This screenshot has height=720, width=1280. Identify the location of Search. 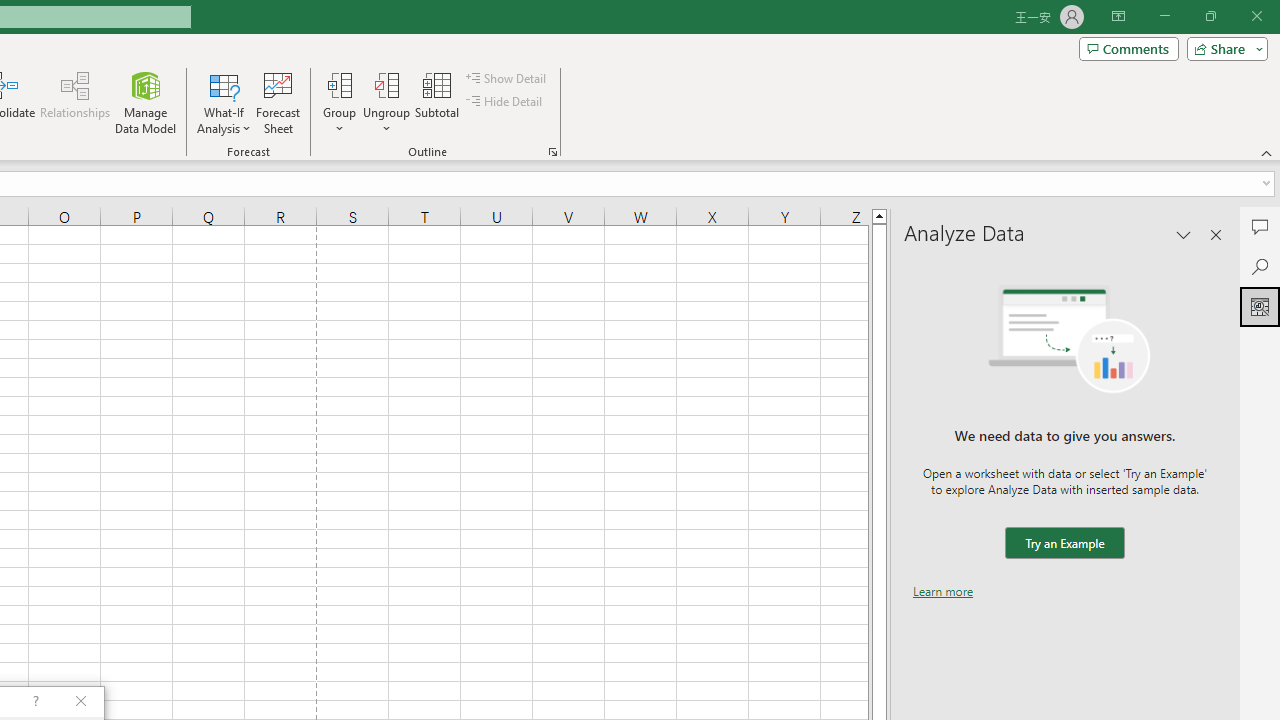
(1260, 266).